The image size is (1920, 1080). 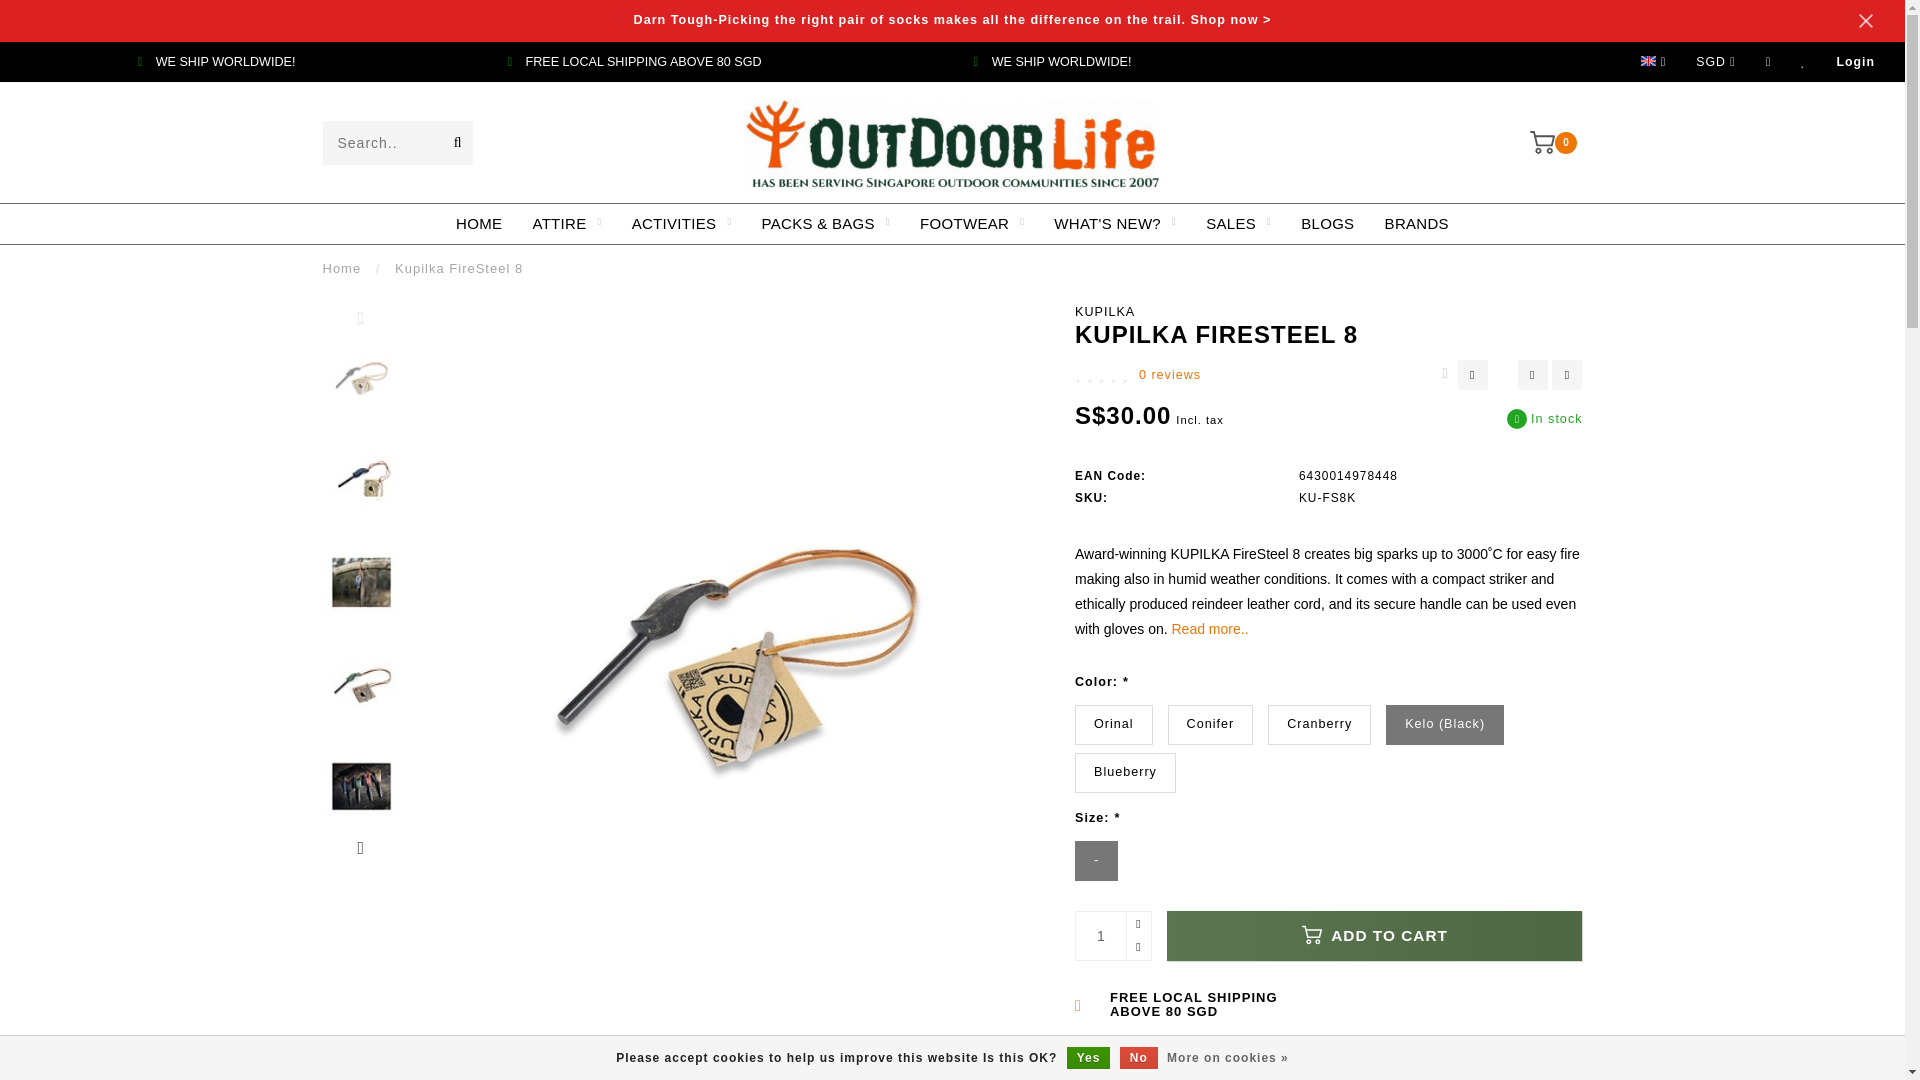 I want to click on HOME, so click(x=478, y=224).